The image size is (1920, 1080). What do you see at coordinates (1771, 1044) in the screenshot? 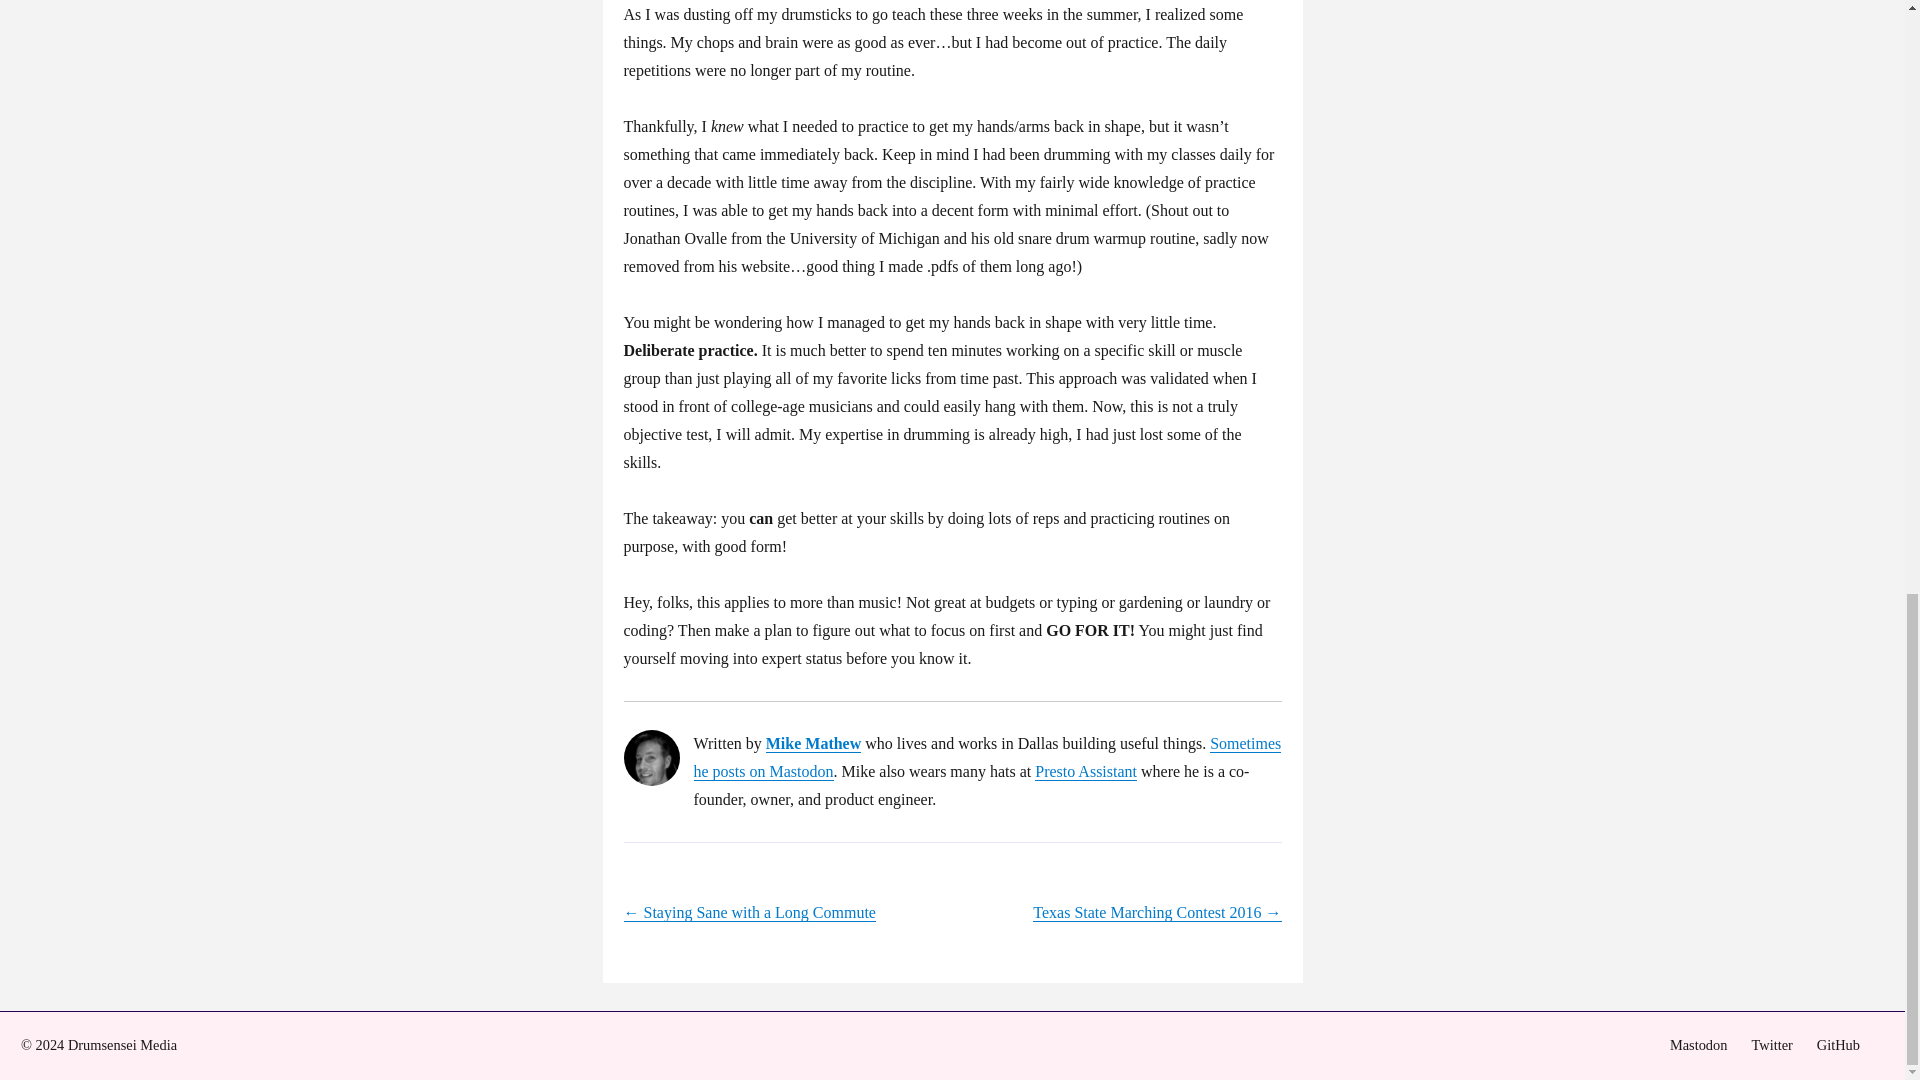
I see `Twitter` at bounding box center [1771, 1044].